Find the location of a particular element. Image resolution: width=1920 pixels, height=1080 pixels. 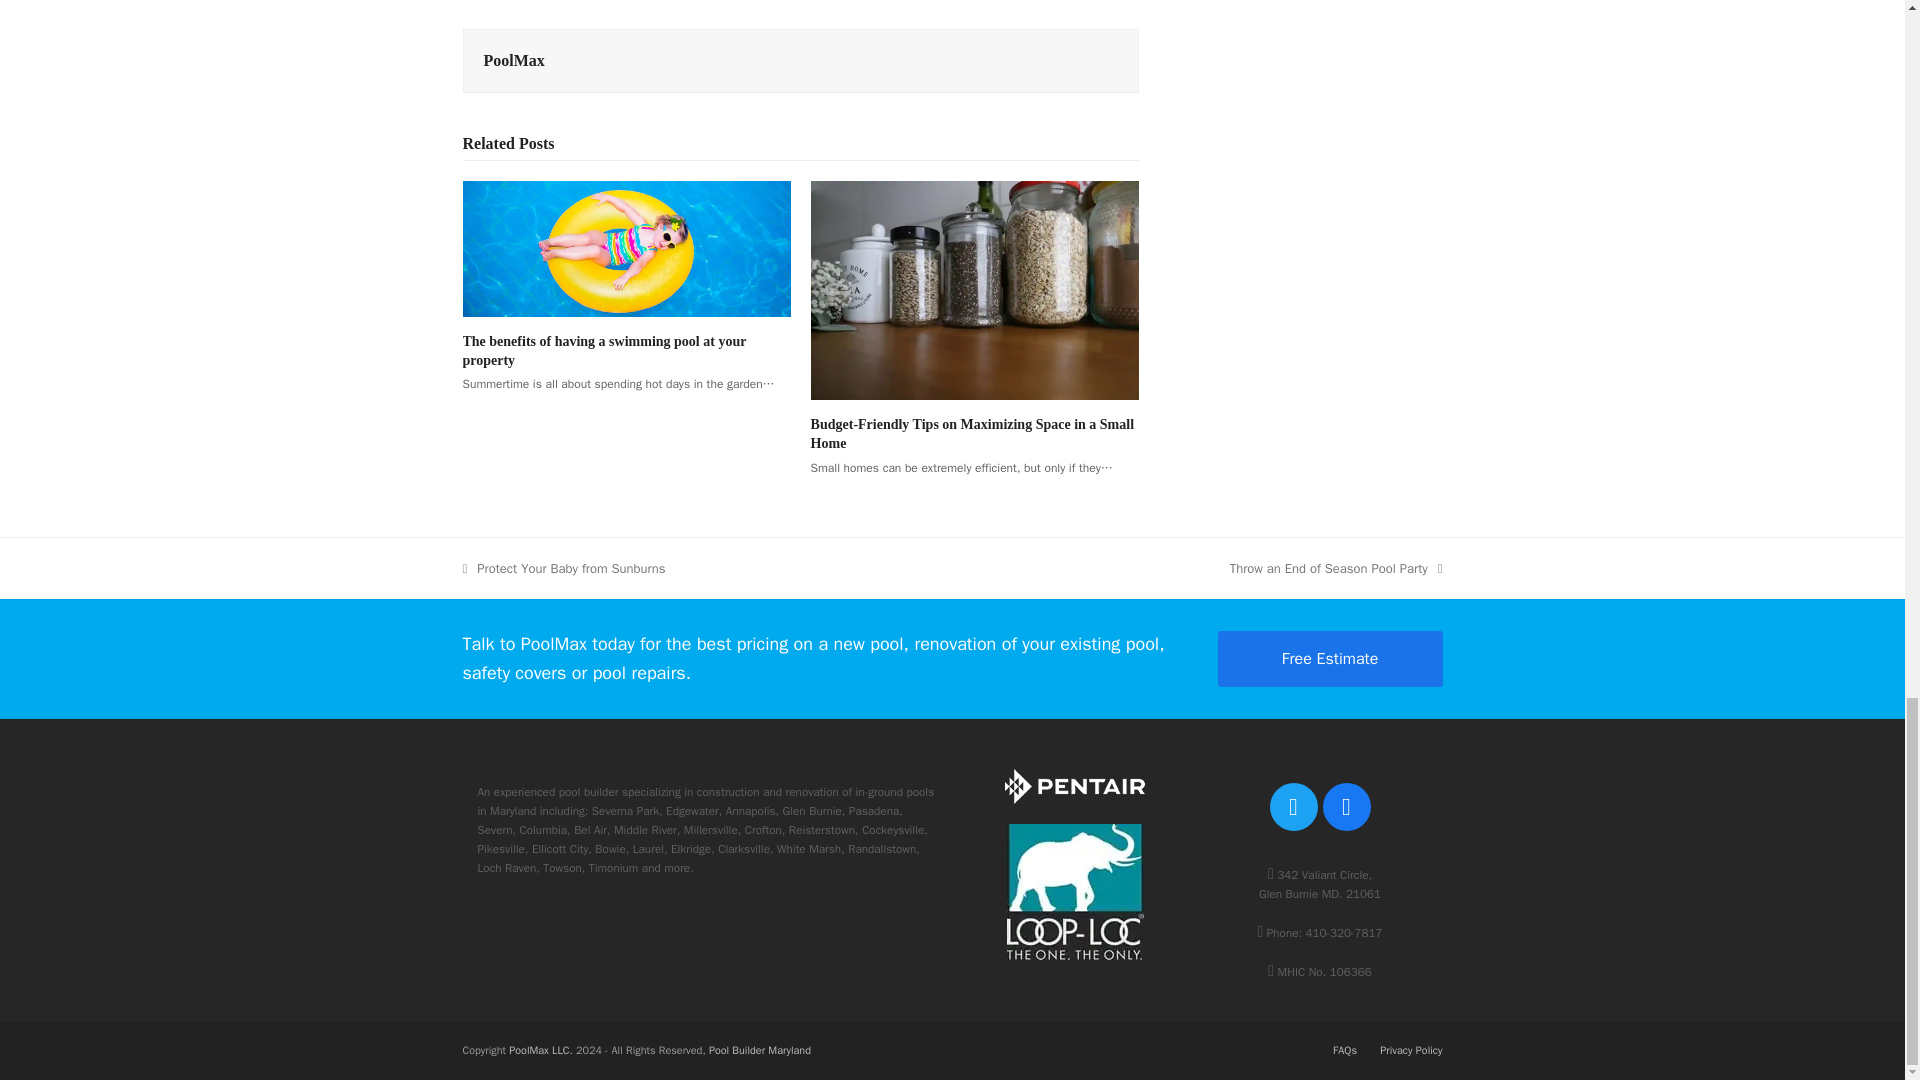

PoolMax is located at coordinates (514, 60).